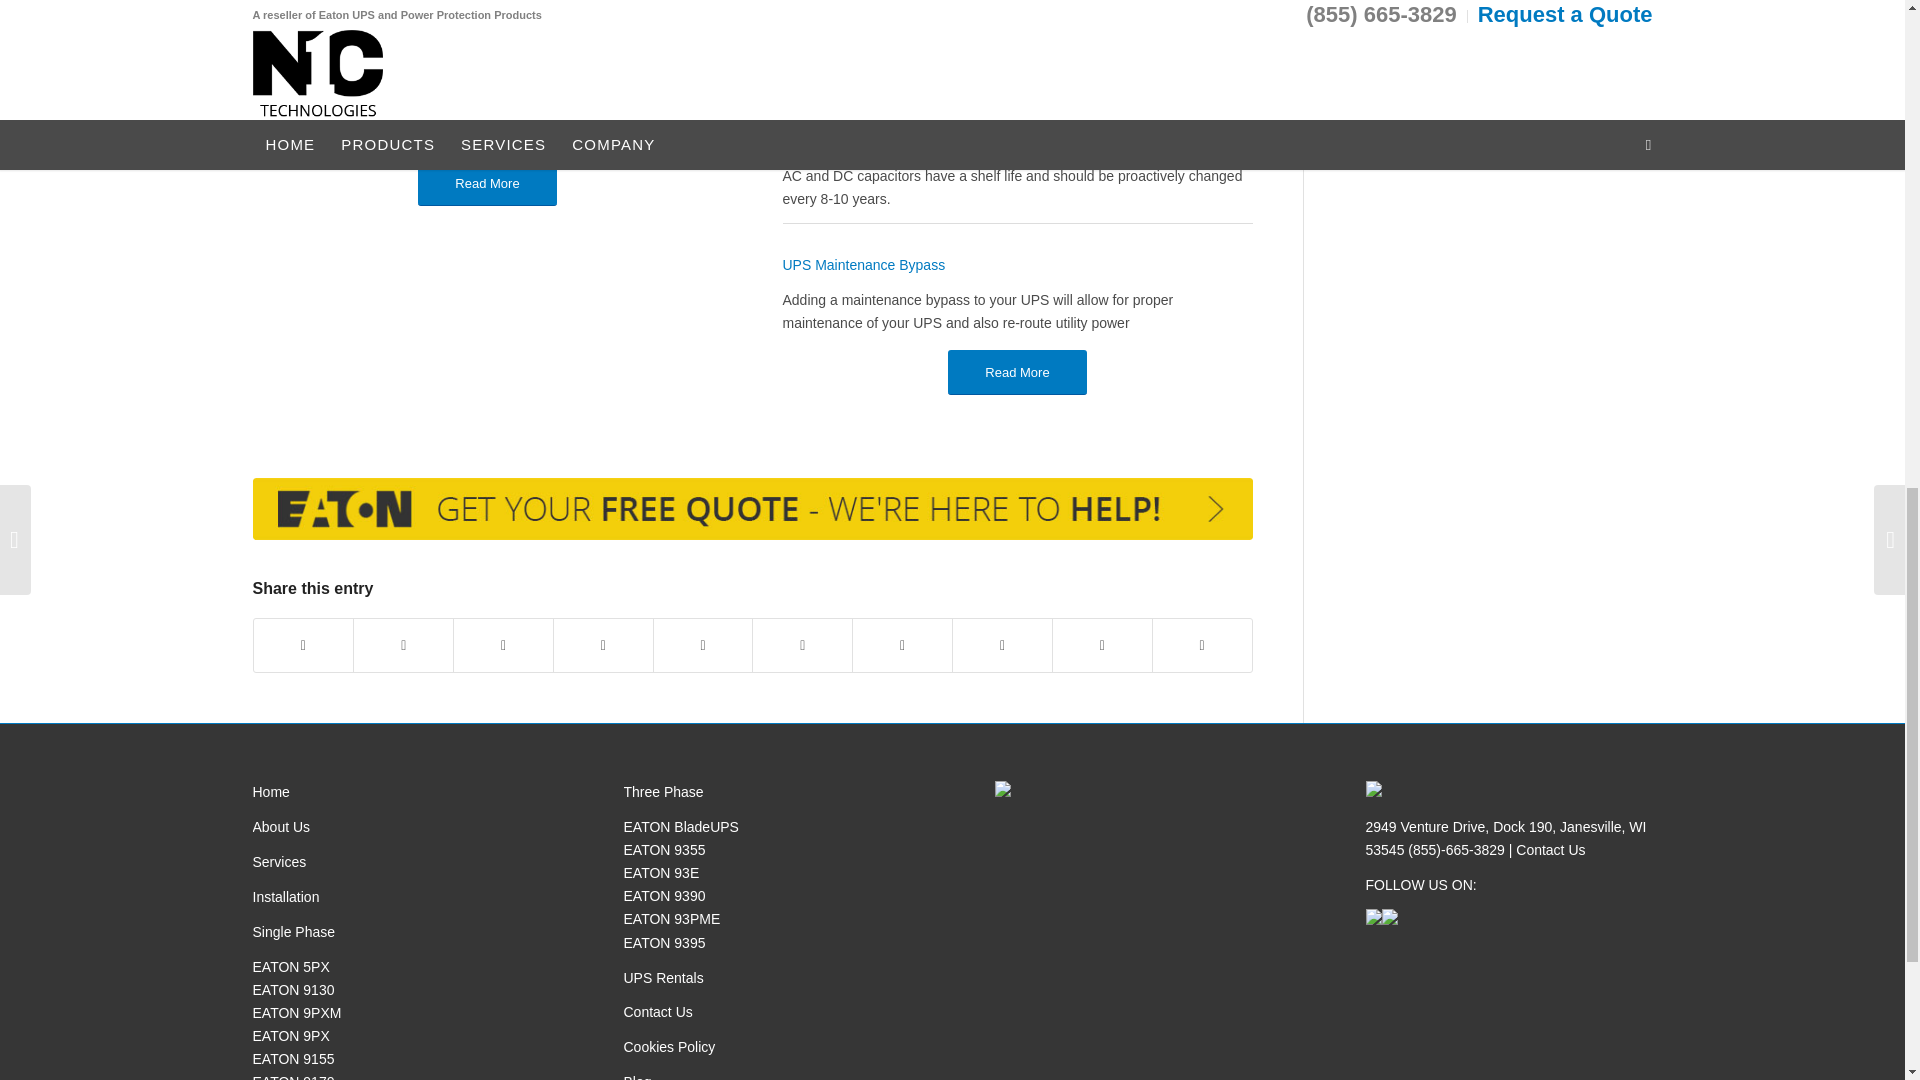 The image size is (1920, 1080). Describe the element at coordinates (421, 130) in the screenshot. I see `Permanent Link: Is your business ready for cyber litigation?` at that location.